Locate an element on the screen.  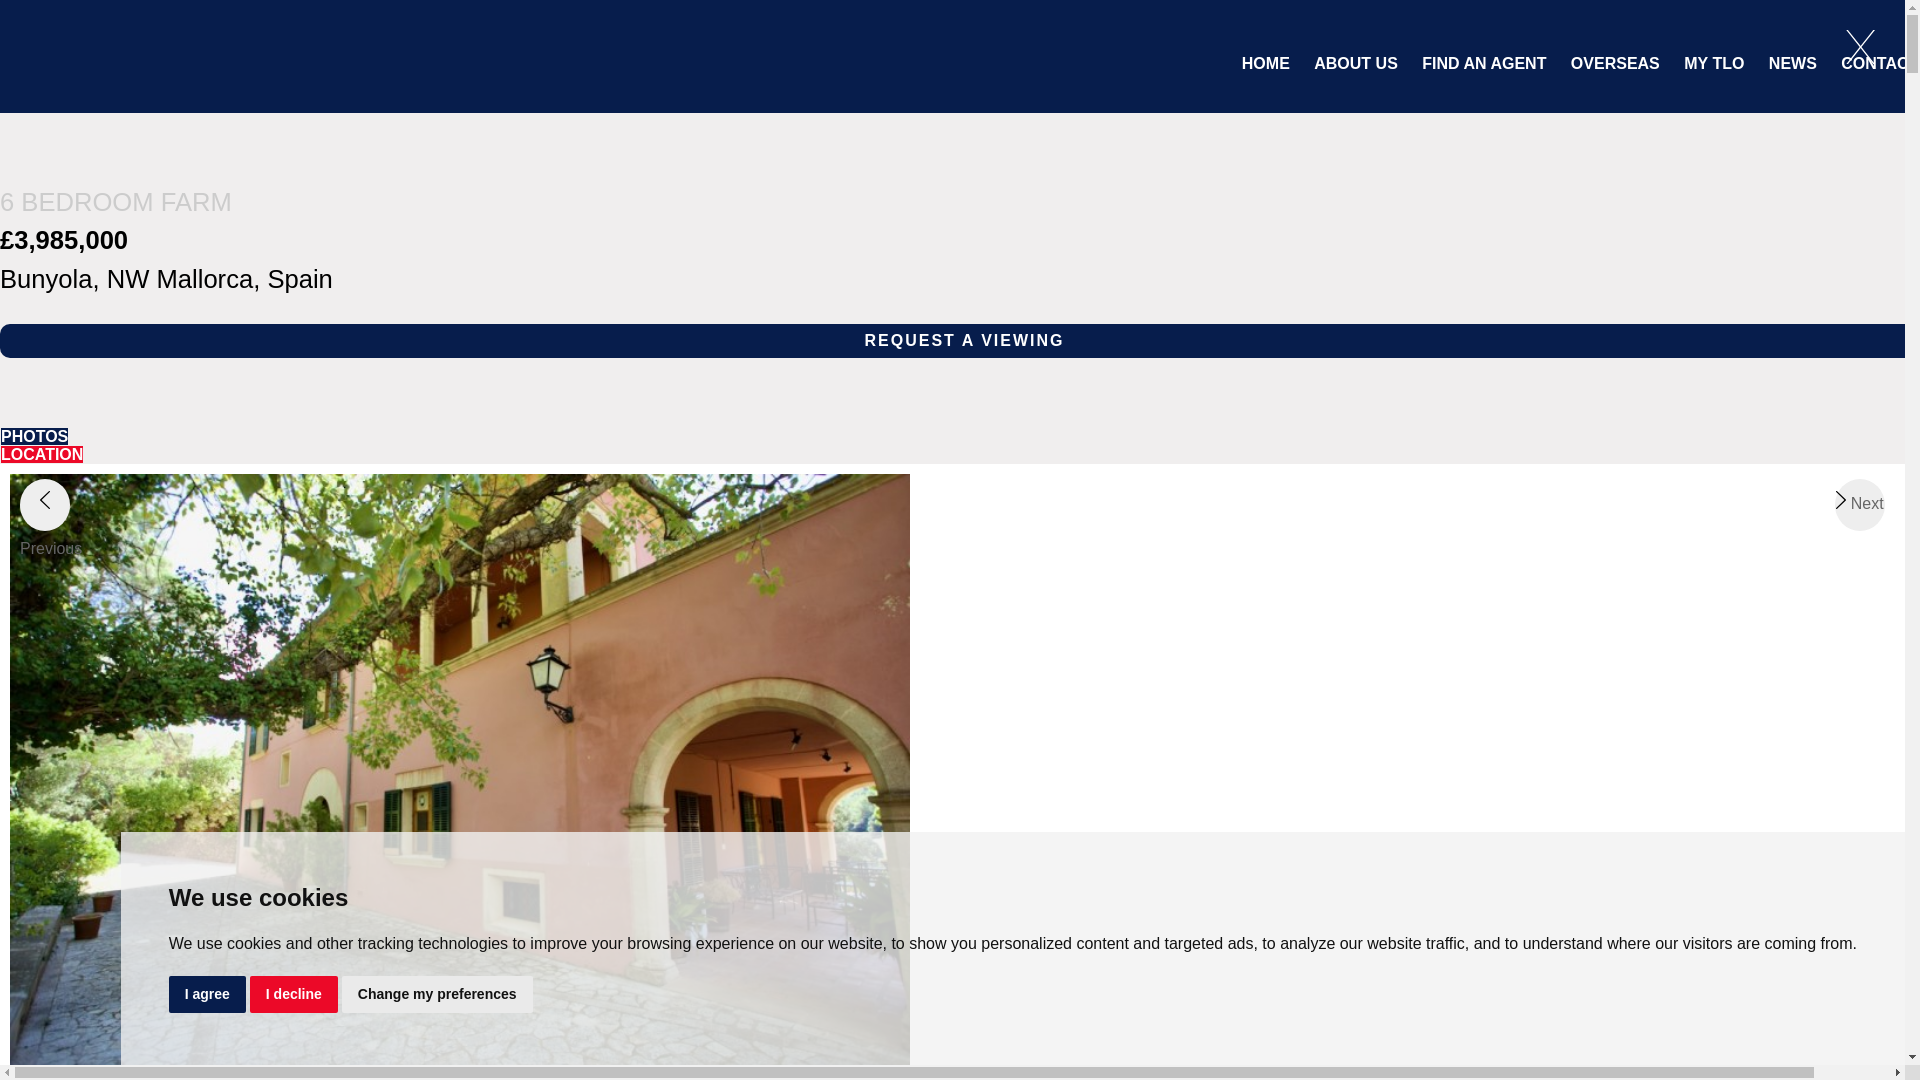
CONTACT US is located at coordinates (1880, 64).